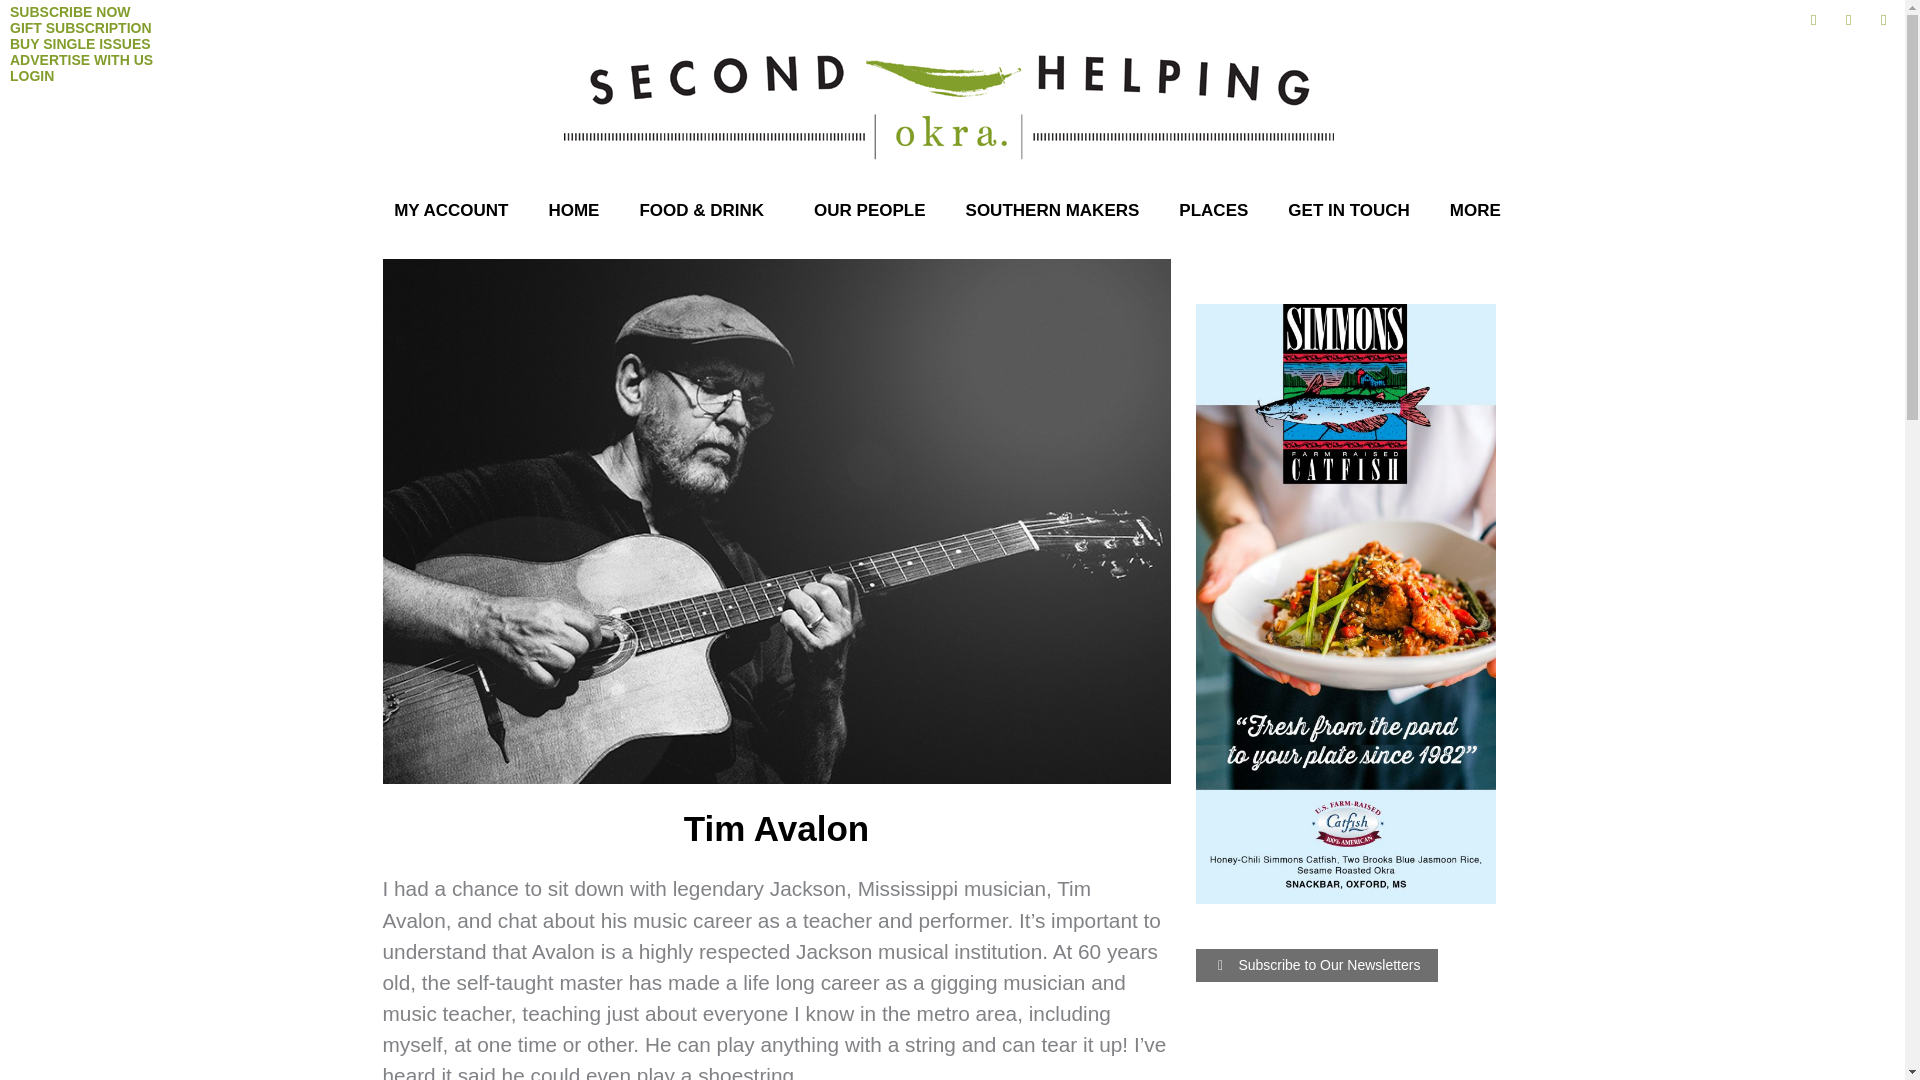 Image resolution: width=1920 pixels, height=1080 pixels. Describe the element at coordinates (1848, 20) in the screenshot. I see `Instagram` at that location.